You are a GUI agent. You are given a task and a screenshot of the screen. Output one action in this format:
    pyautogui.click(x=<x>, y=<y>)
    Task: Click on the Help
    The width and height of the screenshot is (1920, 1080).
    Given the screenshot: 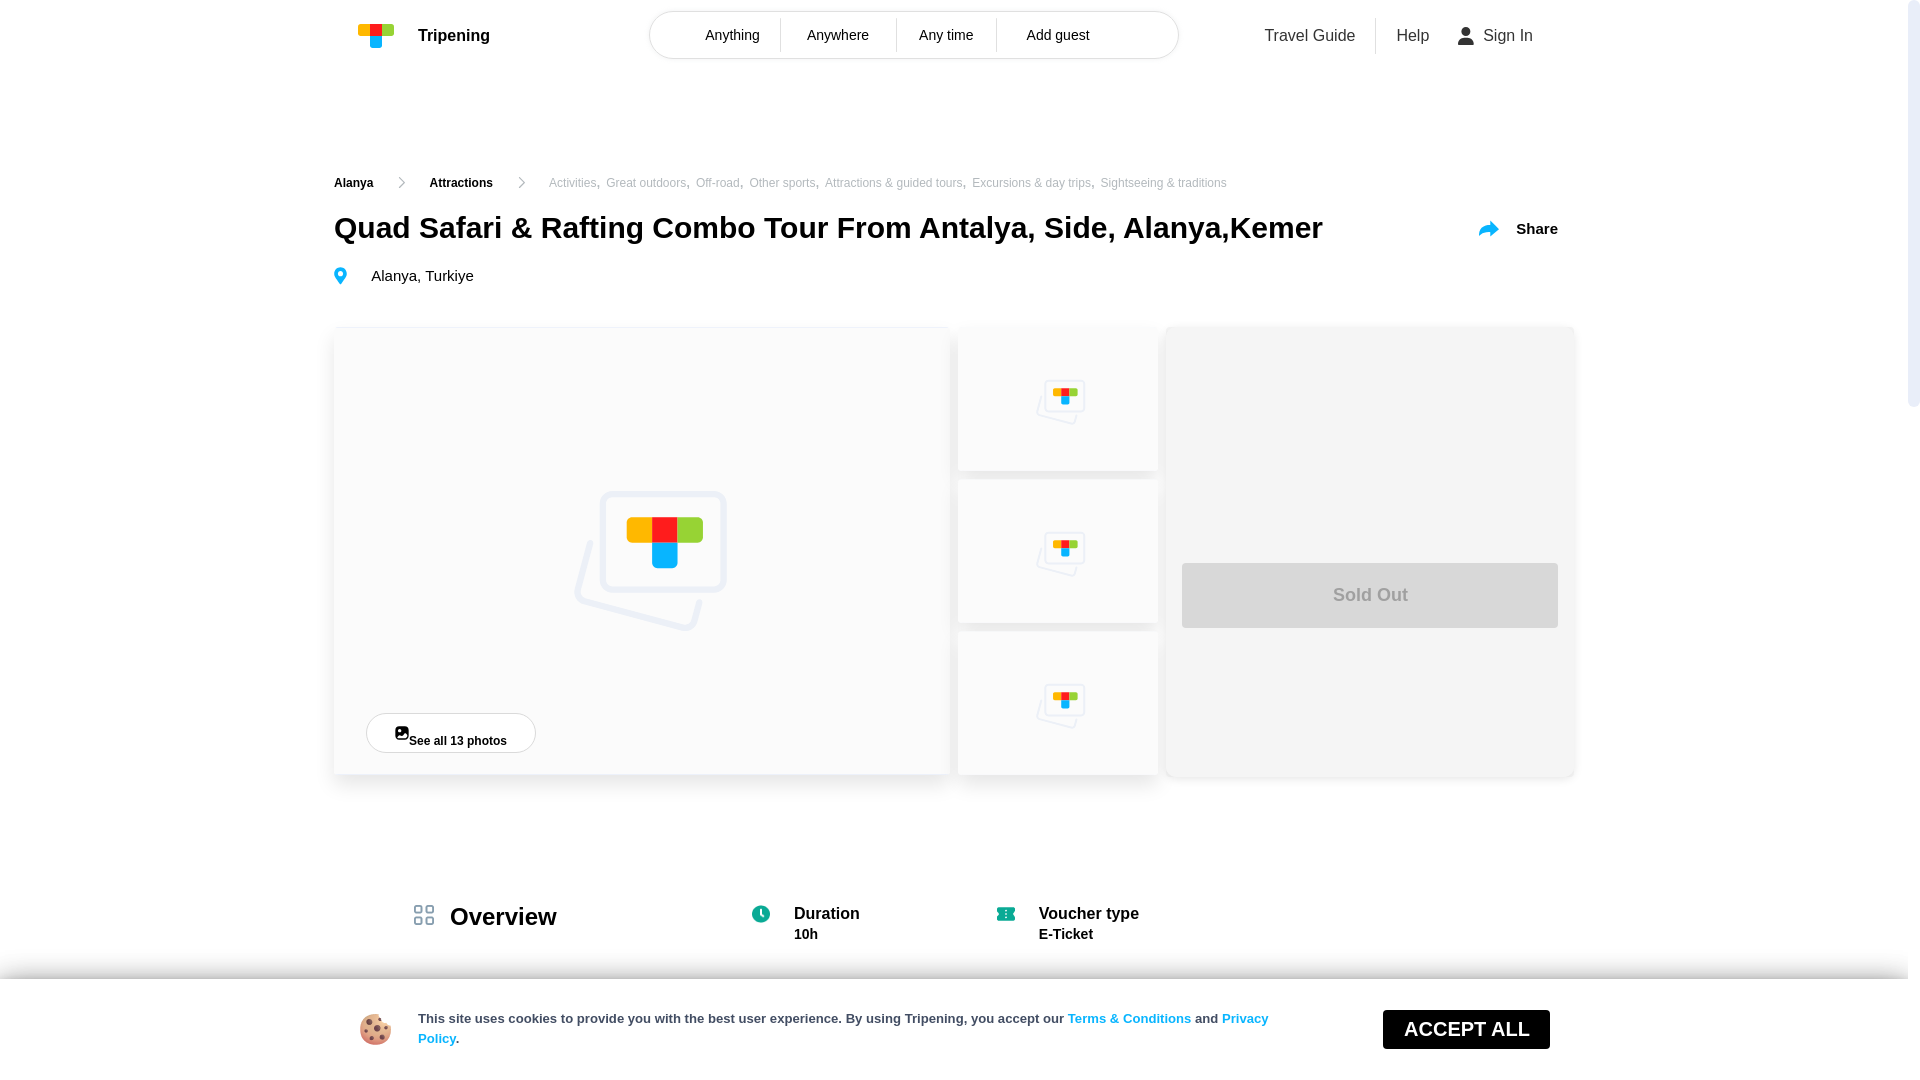 What is the action you would take?
    pyautogui.click(x=1412, y=36)
    